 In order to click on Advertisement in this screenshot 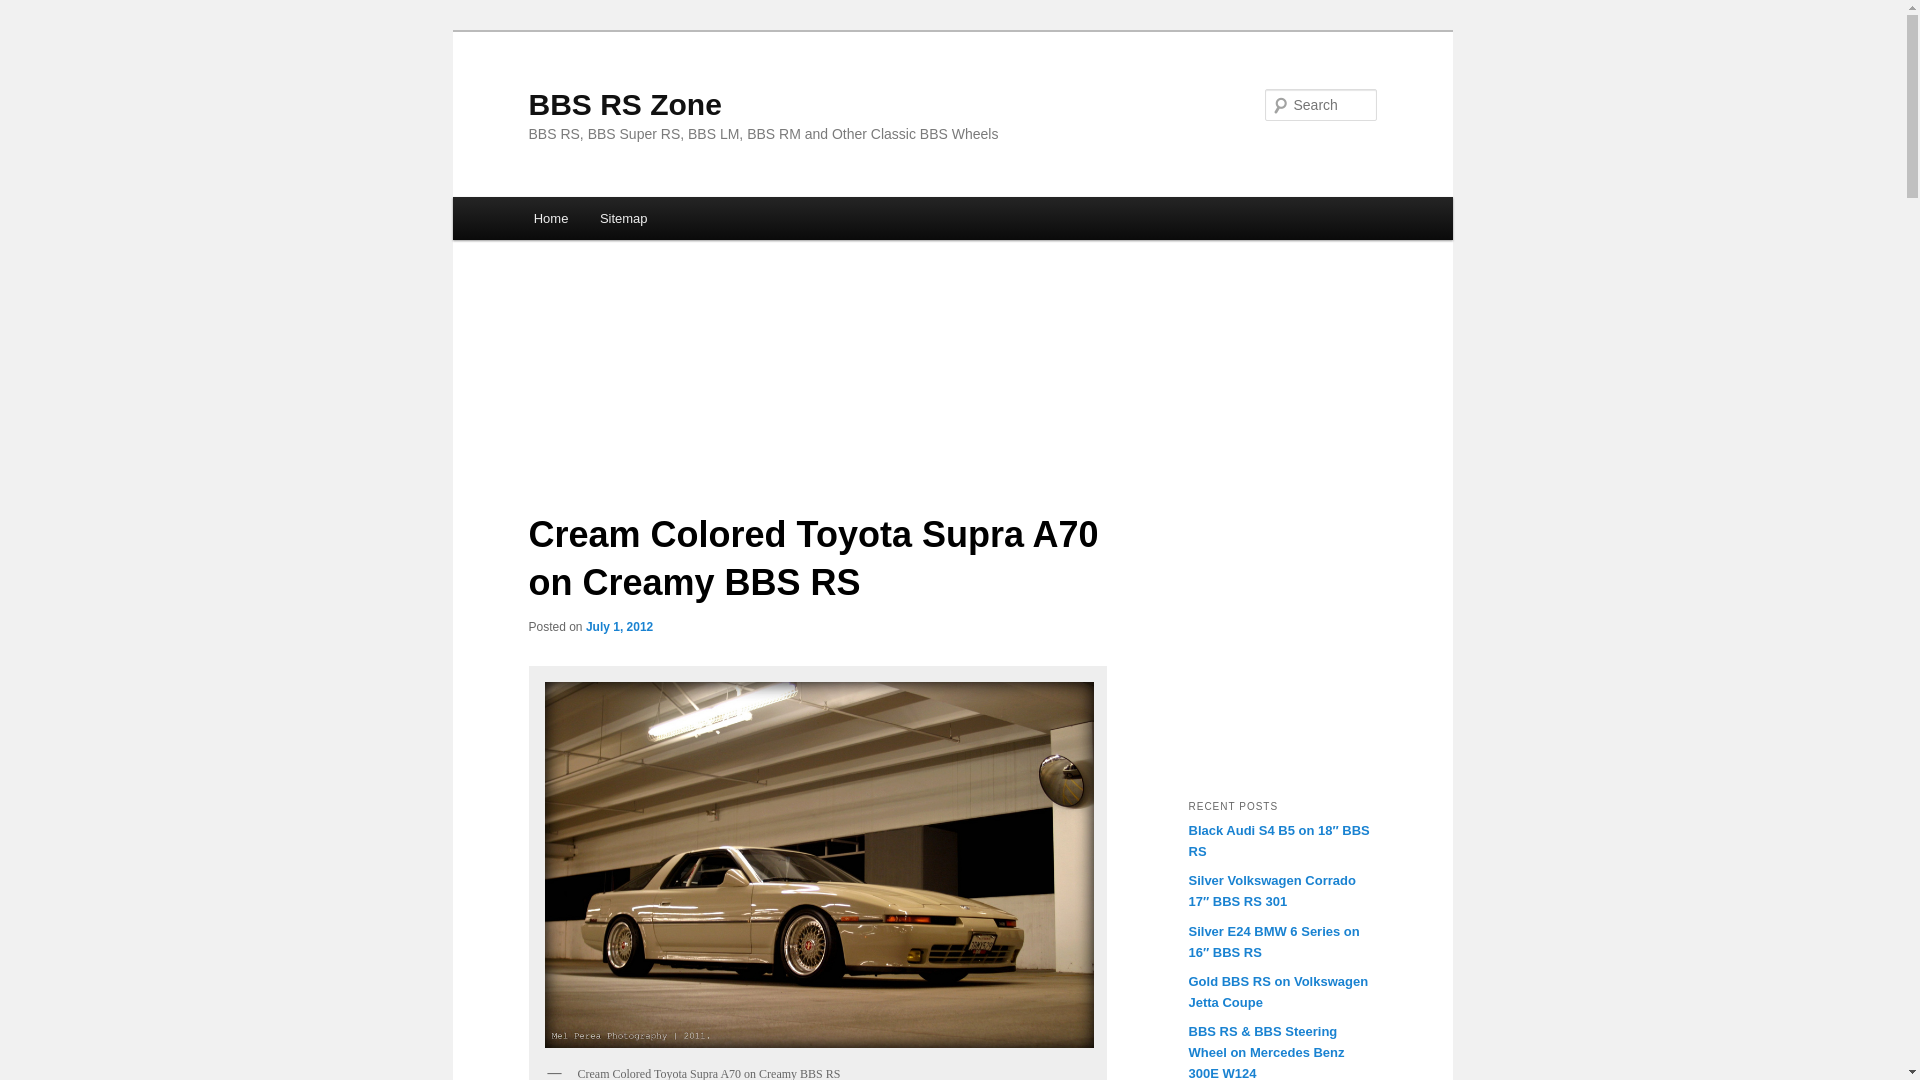, I will do `click(1313, 636)`.